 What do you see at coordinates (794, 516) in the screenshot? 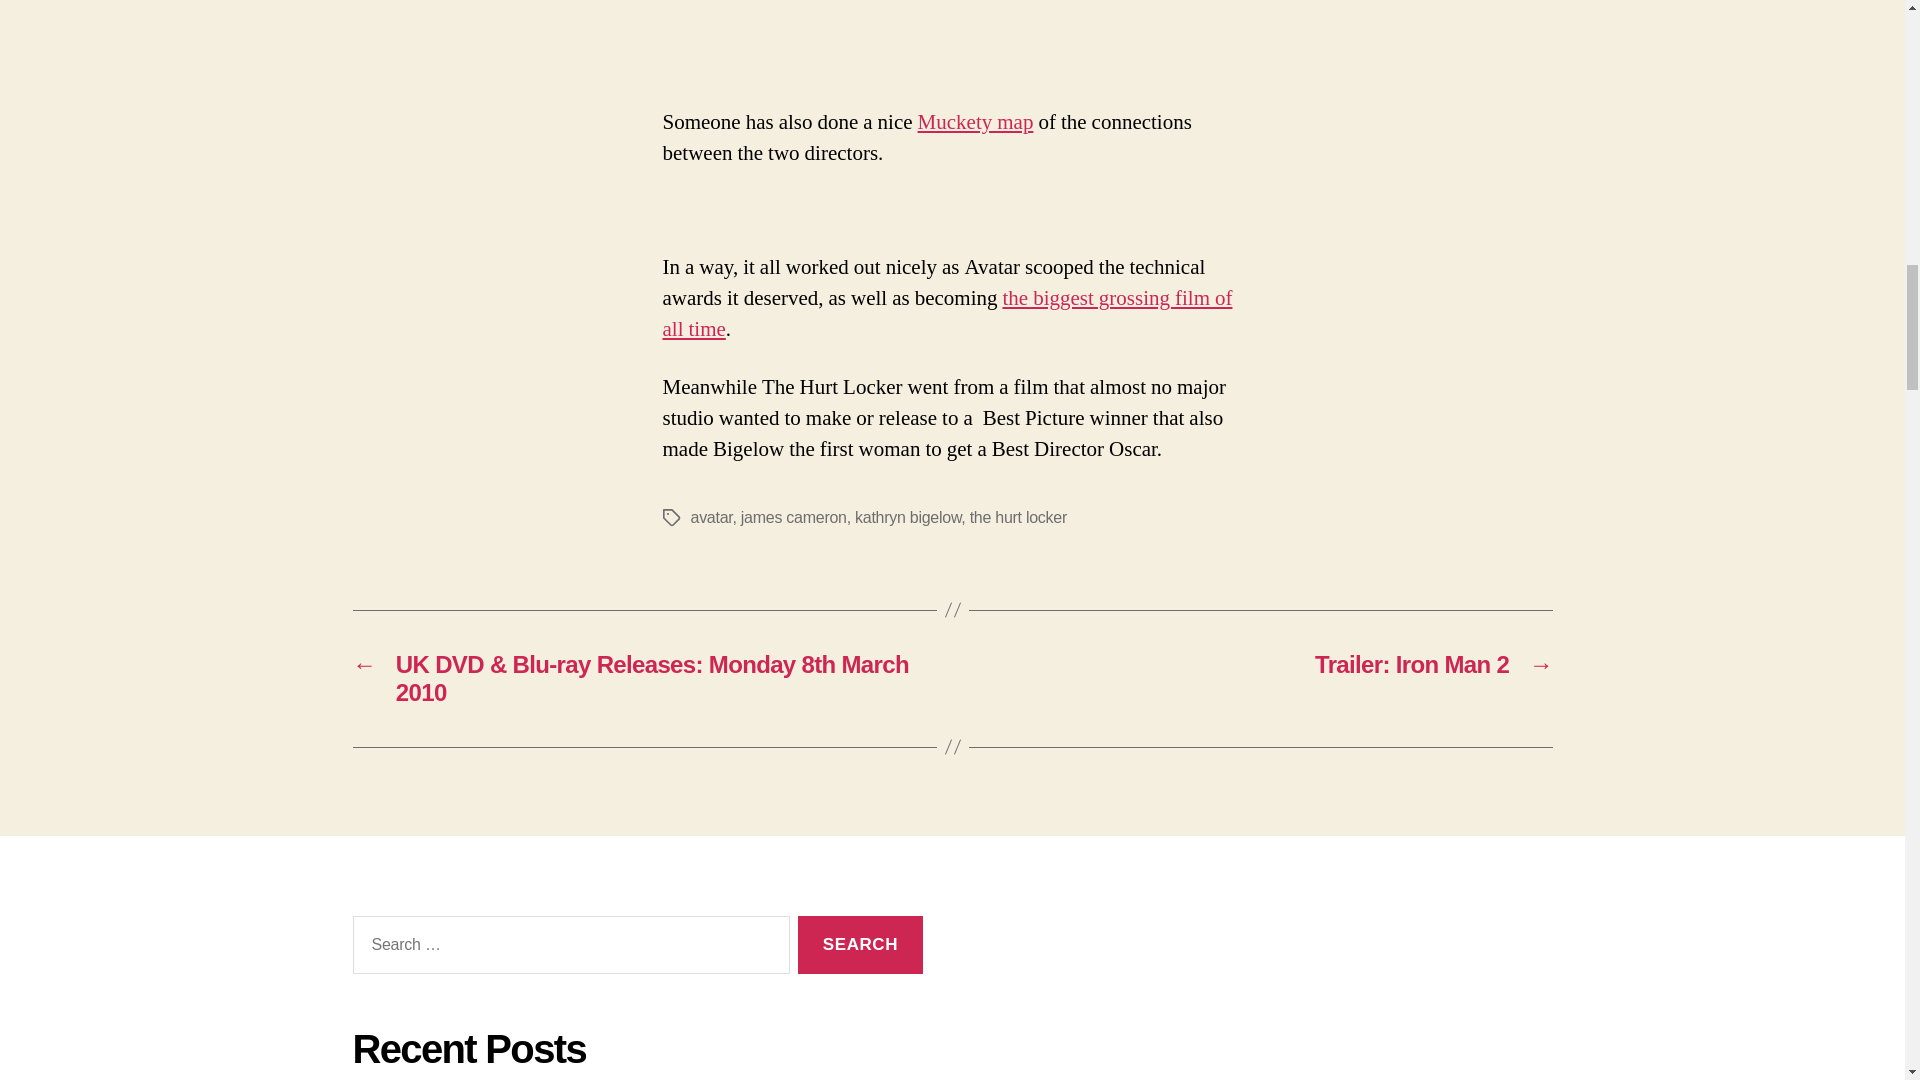
I see `james cameron` at bounding box center [794, 516].